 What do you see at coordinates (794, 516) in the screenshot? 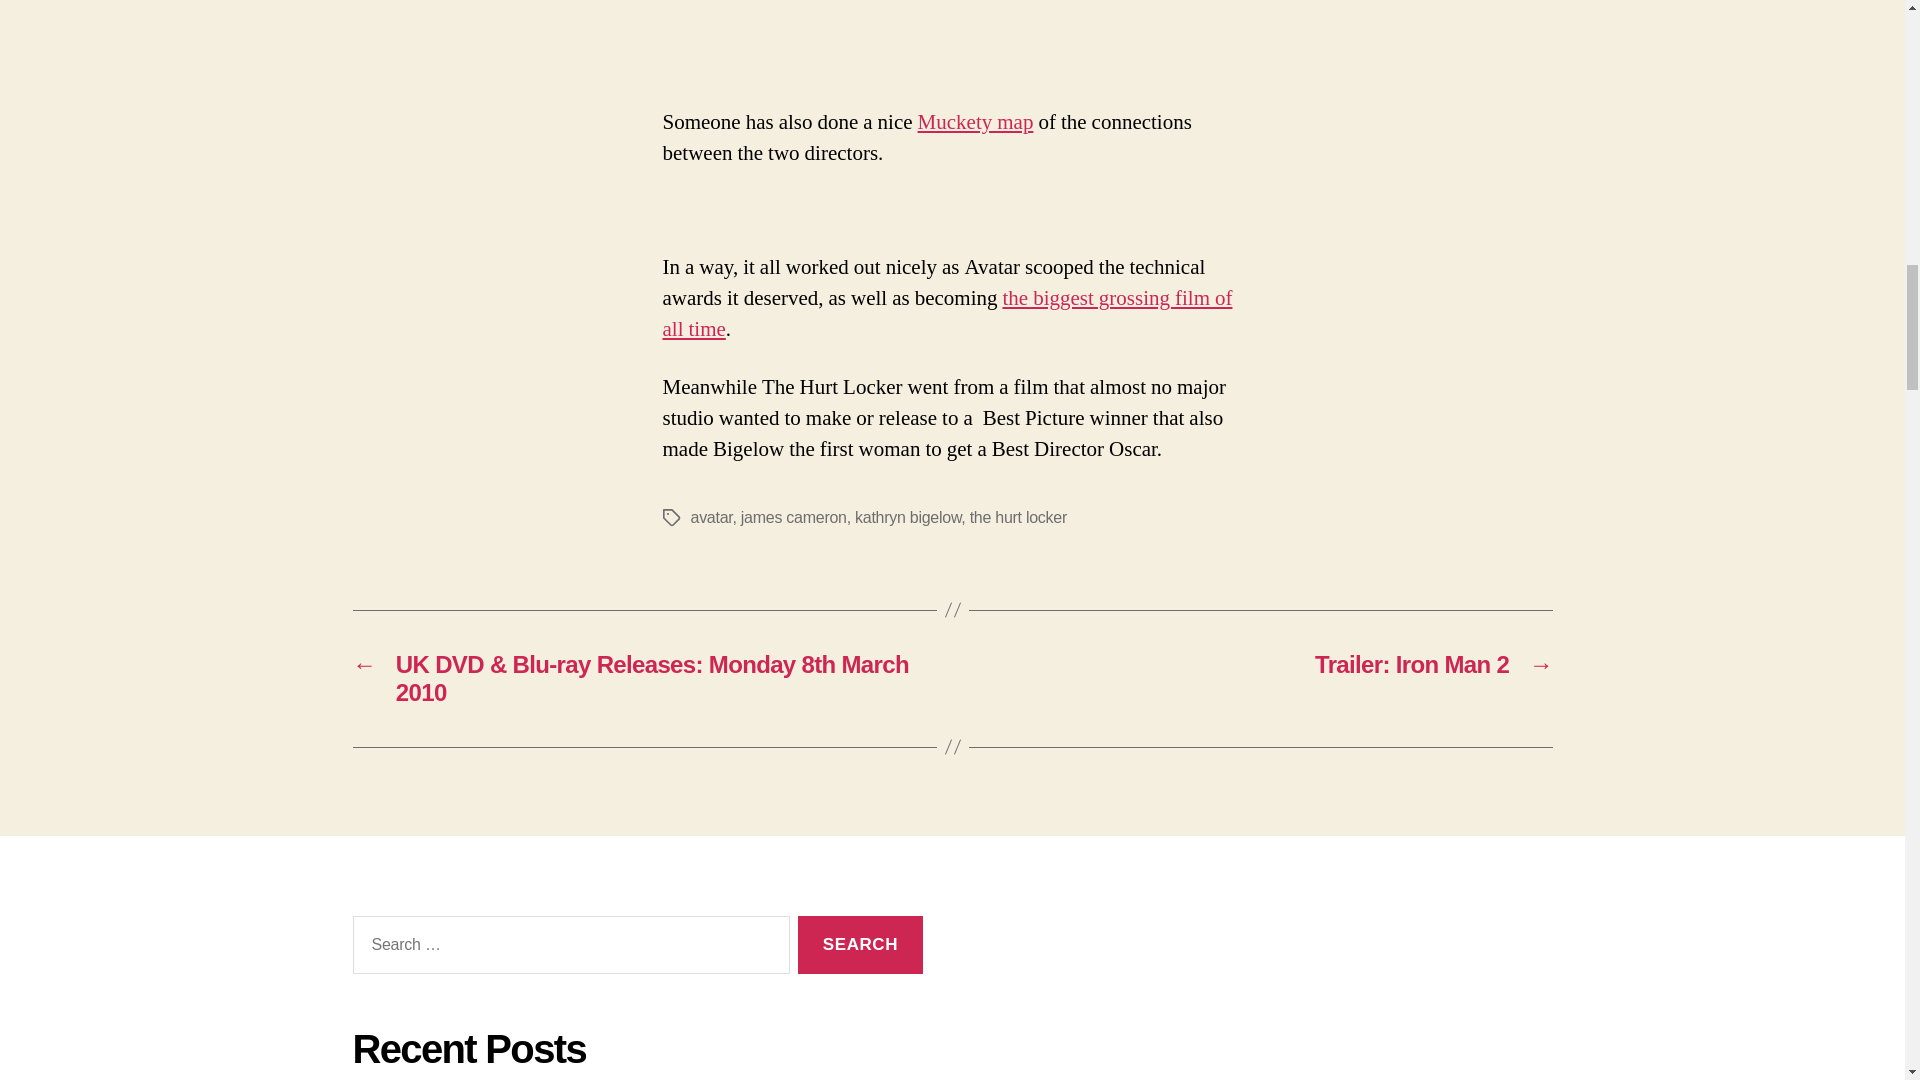
I see `james cameron` at bounding box center [794, 516].